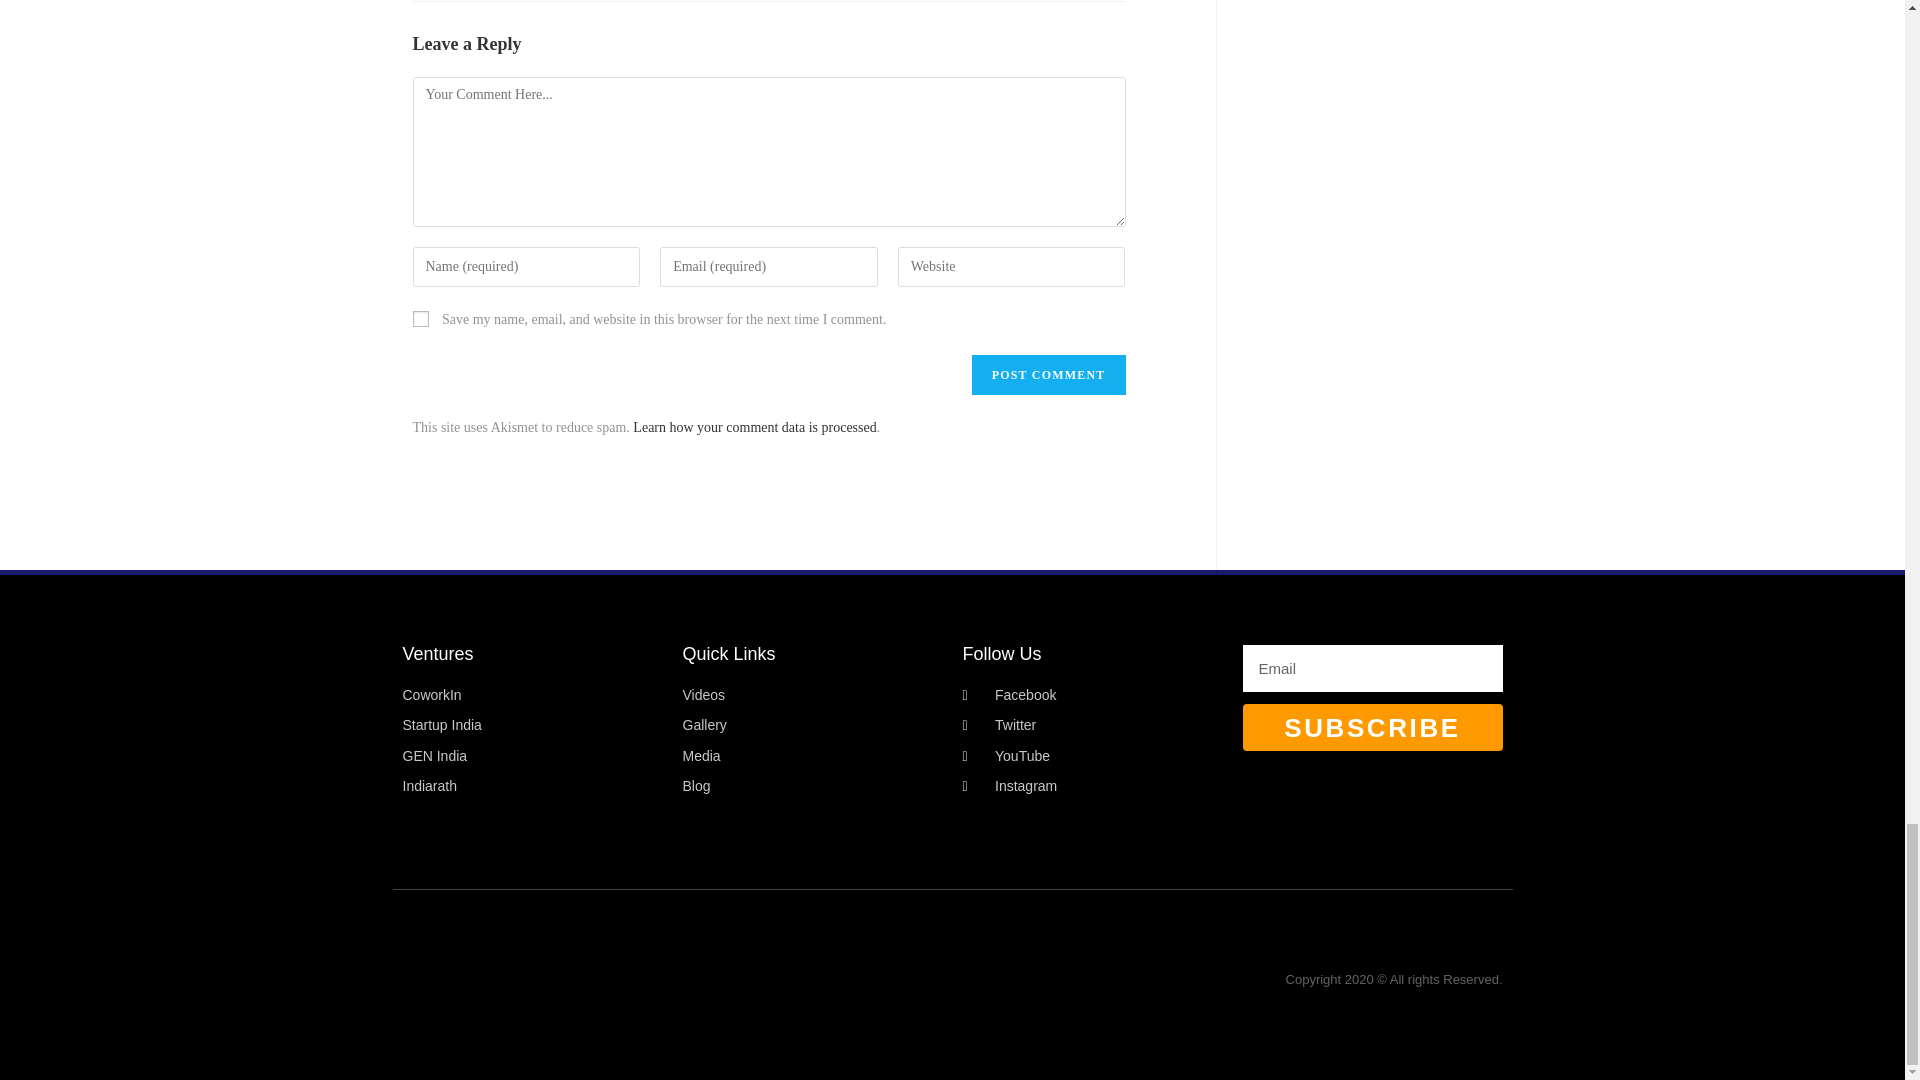  I want to click on Post Comment, so click(1048, 375).